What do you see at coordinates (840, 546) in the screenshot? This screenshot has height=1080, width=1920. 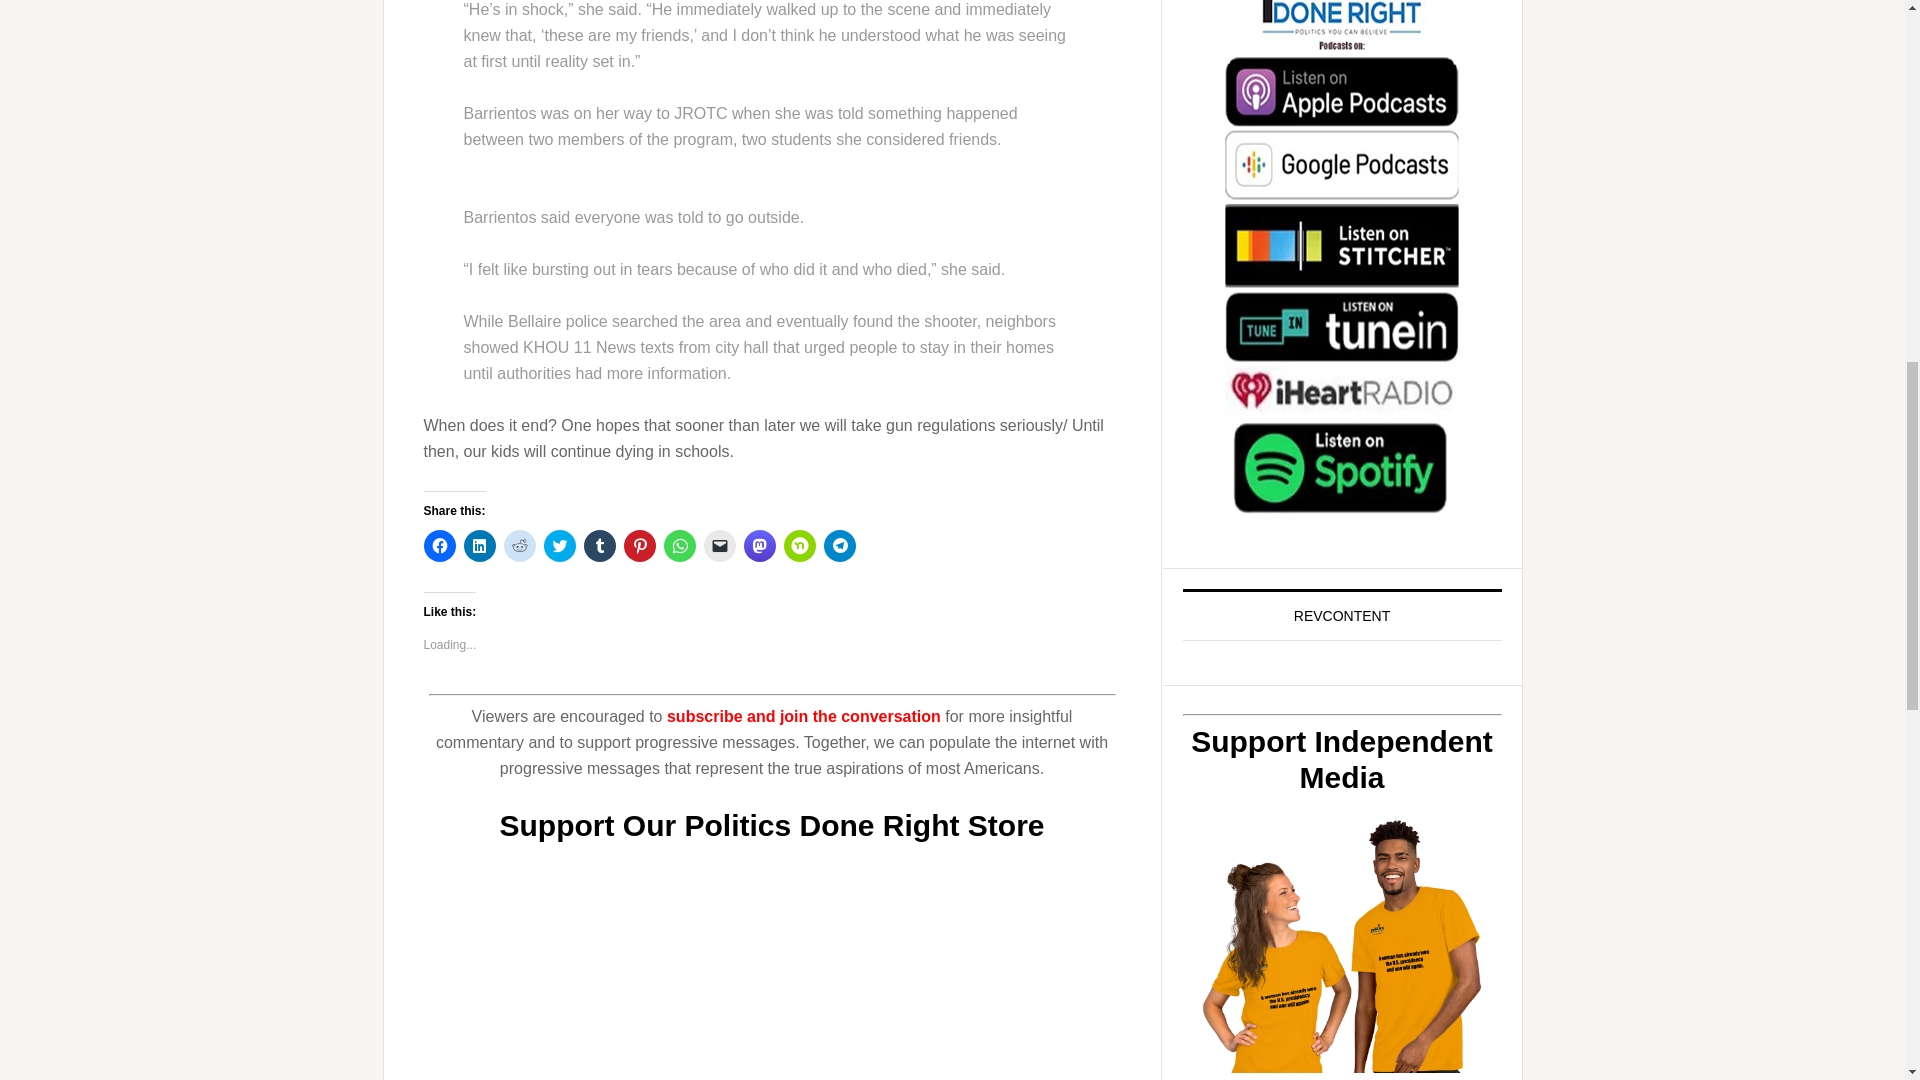 I see `Click to share on Telegram` at bounding box center [840, 546].